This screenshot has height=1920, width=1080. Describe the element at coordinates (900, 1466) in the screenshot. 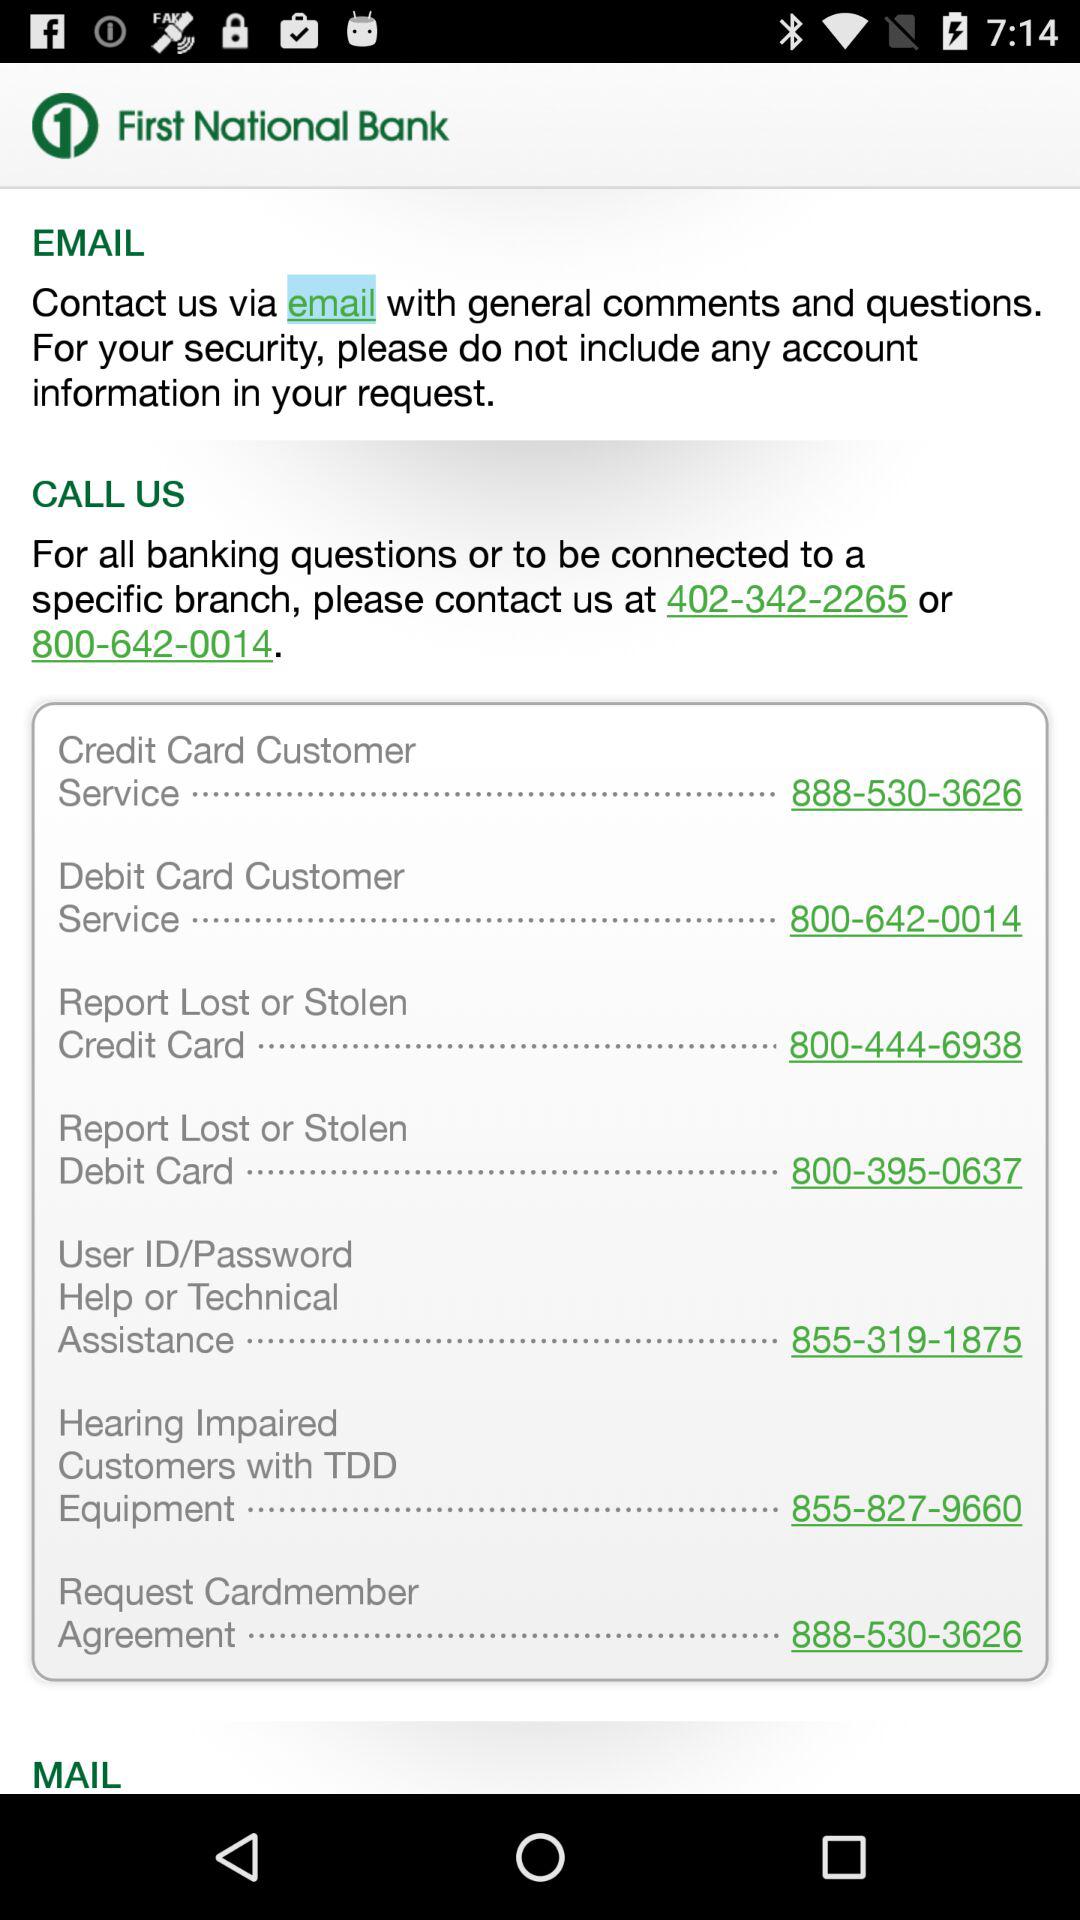

I see `click the item below user id password item` at that location.